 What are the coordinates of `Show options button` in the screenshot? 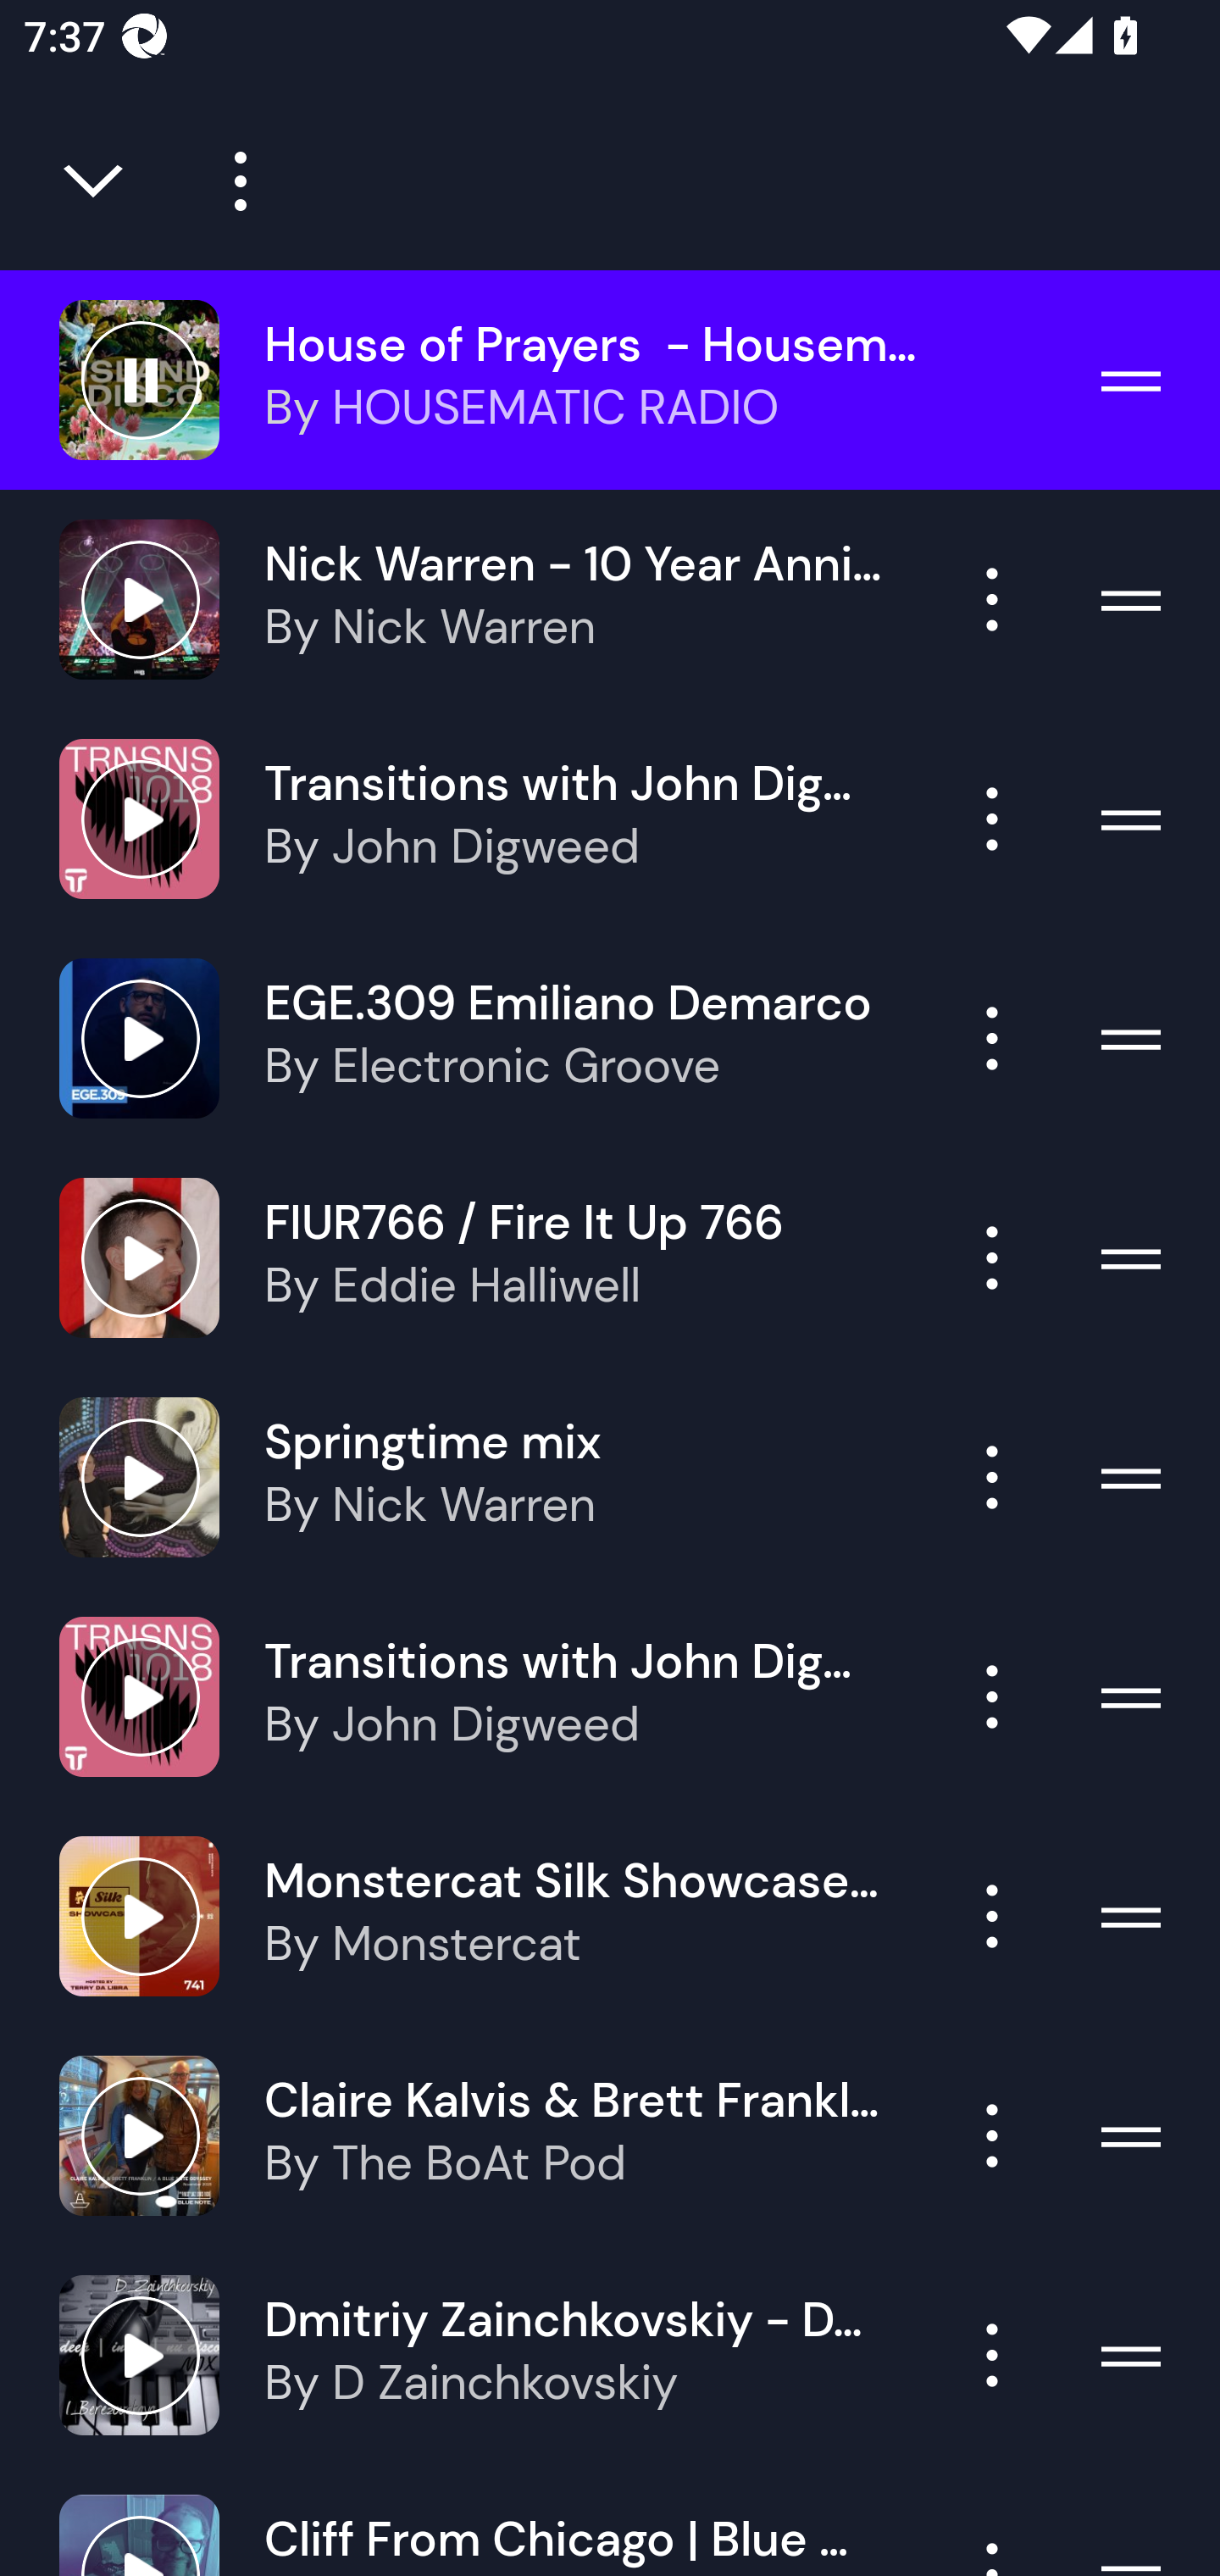 It's located at (992, 1477).